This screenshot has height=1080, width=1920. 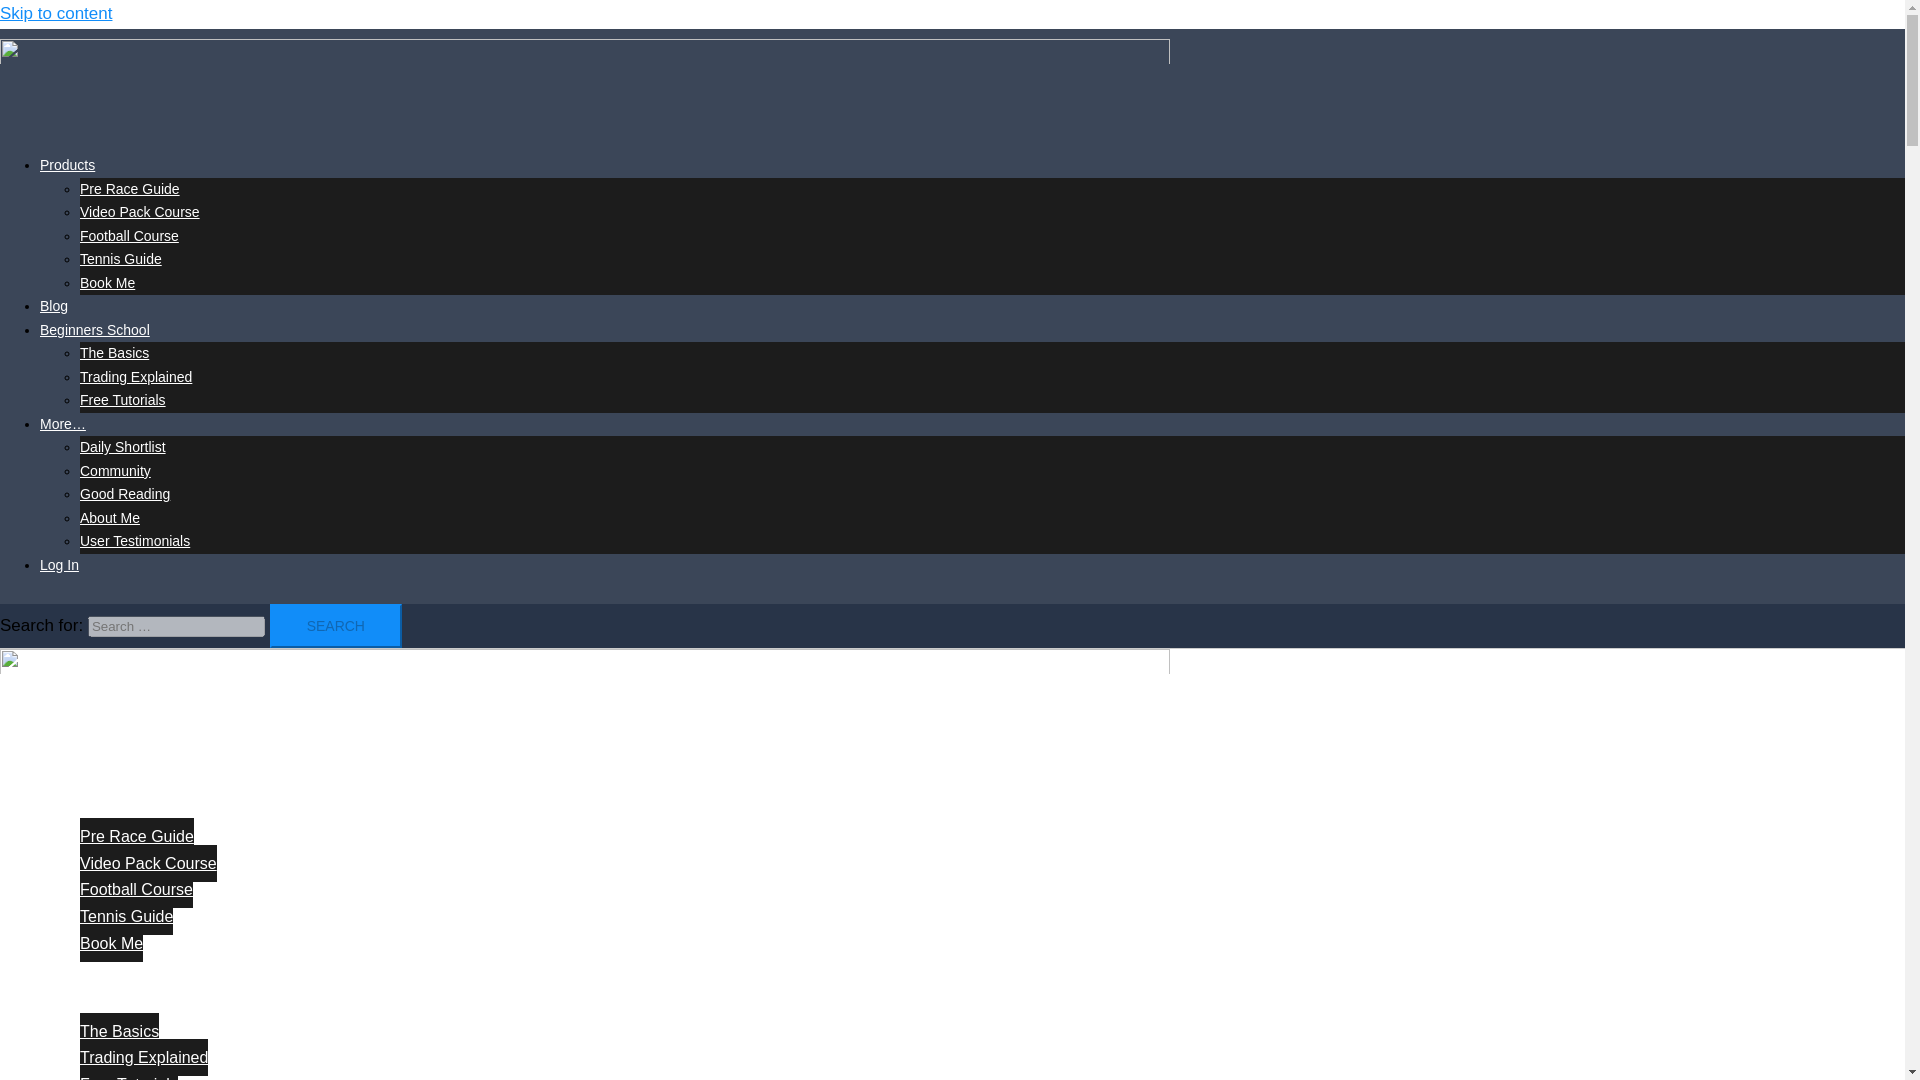 I want to click on Search, so click(x=336, y=626).